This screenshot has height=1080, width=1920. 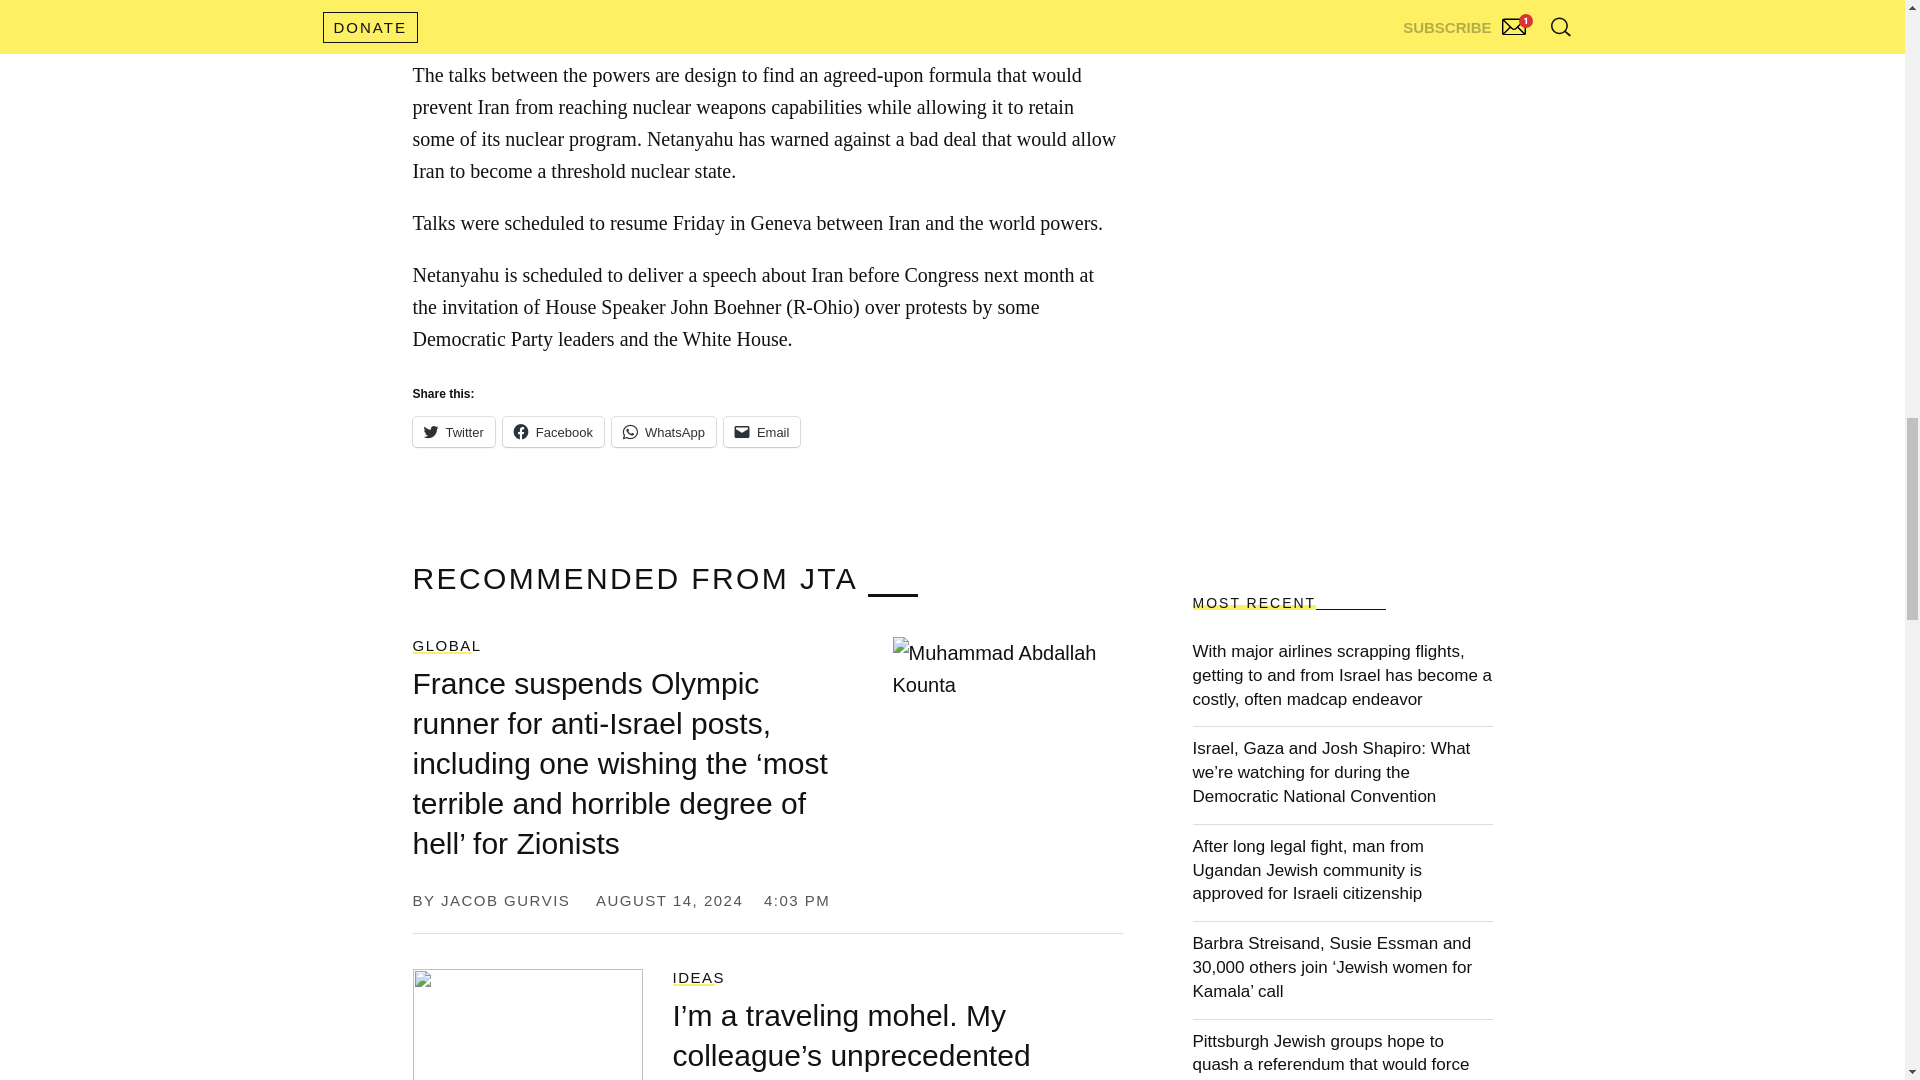 What do you see at coordinates (664, 432) in the screenshot?
I see `Click to share on WhatsApp` at bounding box center [664, 432].